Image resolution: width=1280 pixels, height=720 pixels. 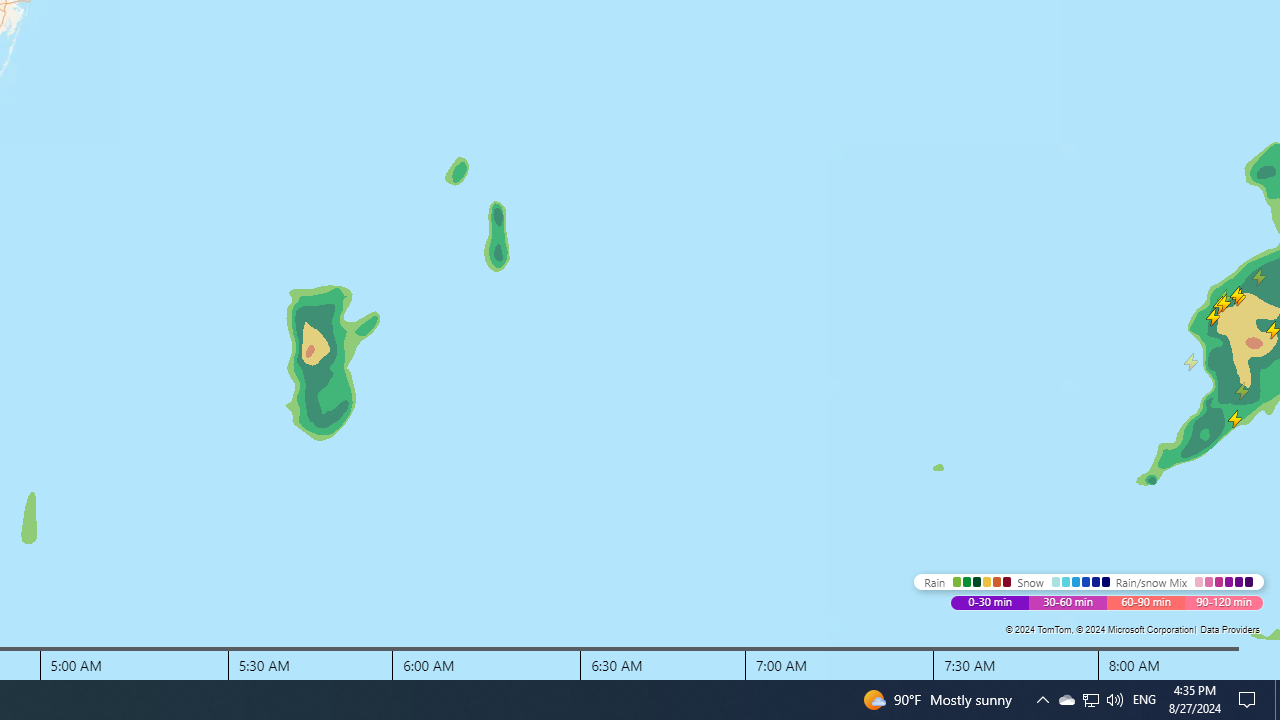 I want to click on Q2790: 100%, so click(x=1066, y=700).